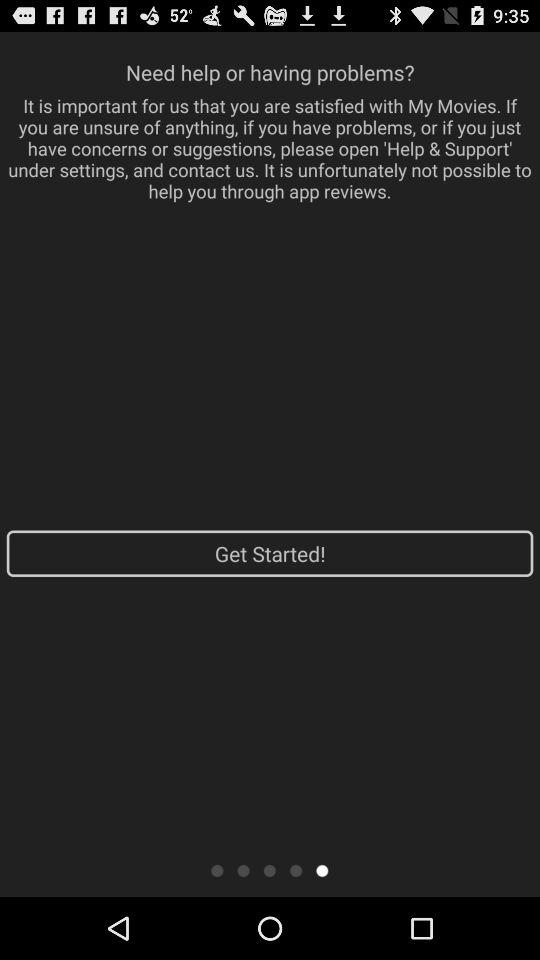 The image size is (540, 960). Describe the element at coordinates (244, 870) in the screenshot. I see `go to second panel` at that location.